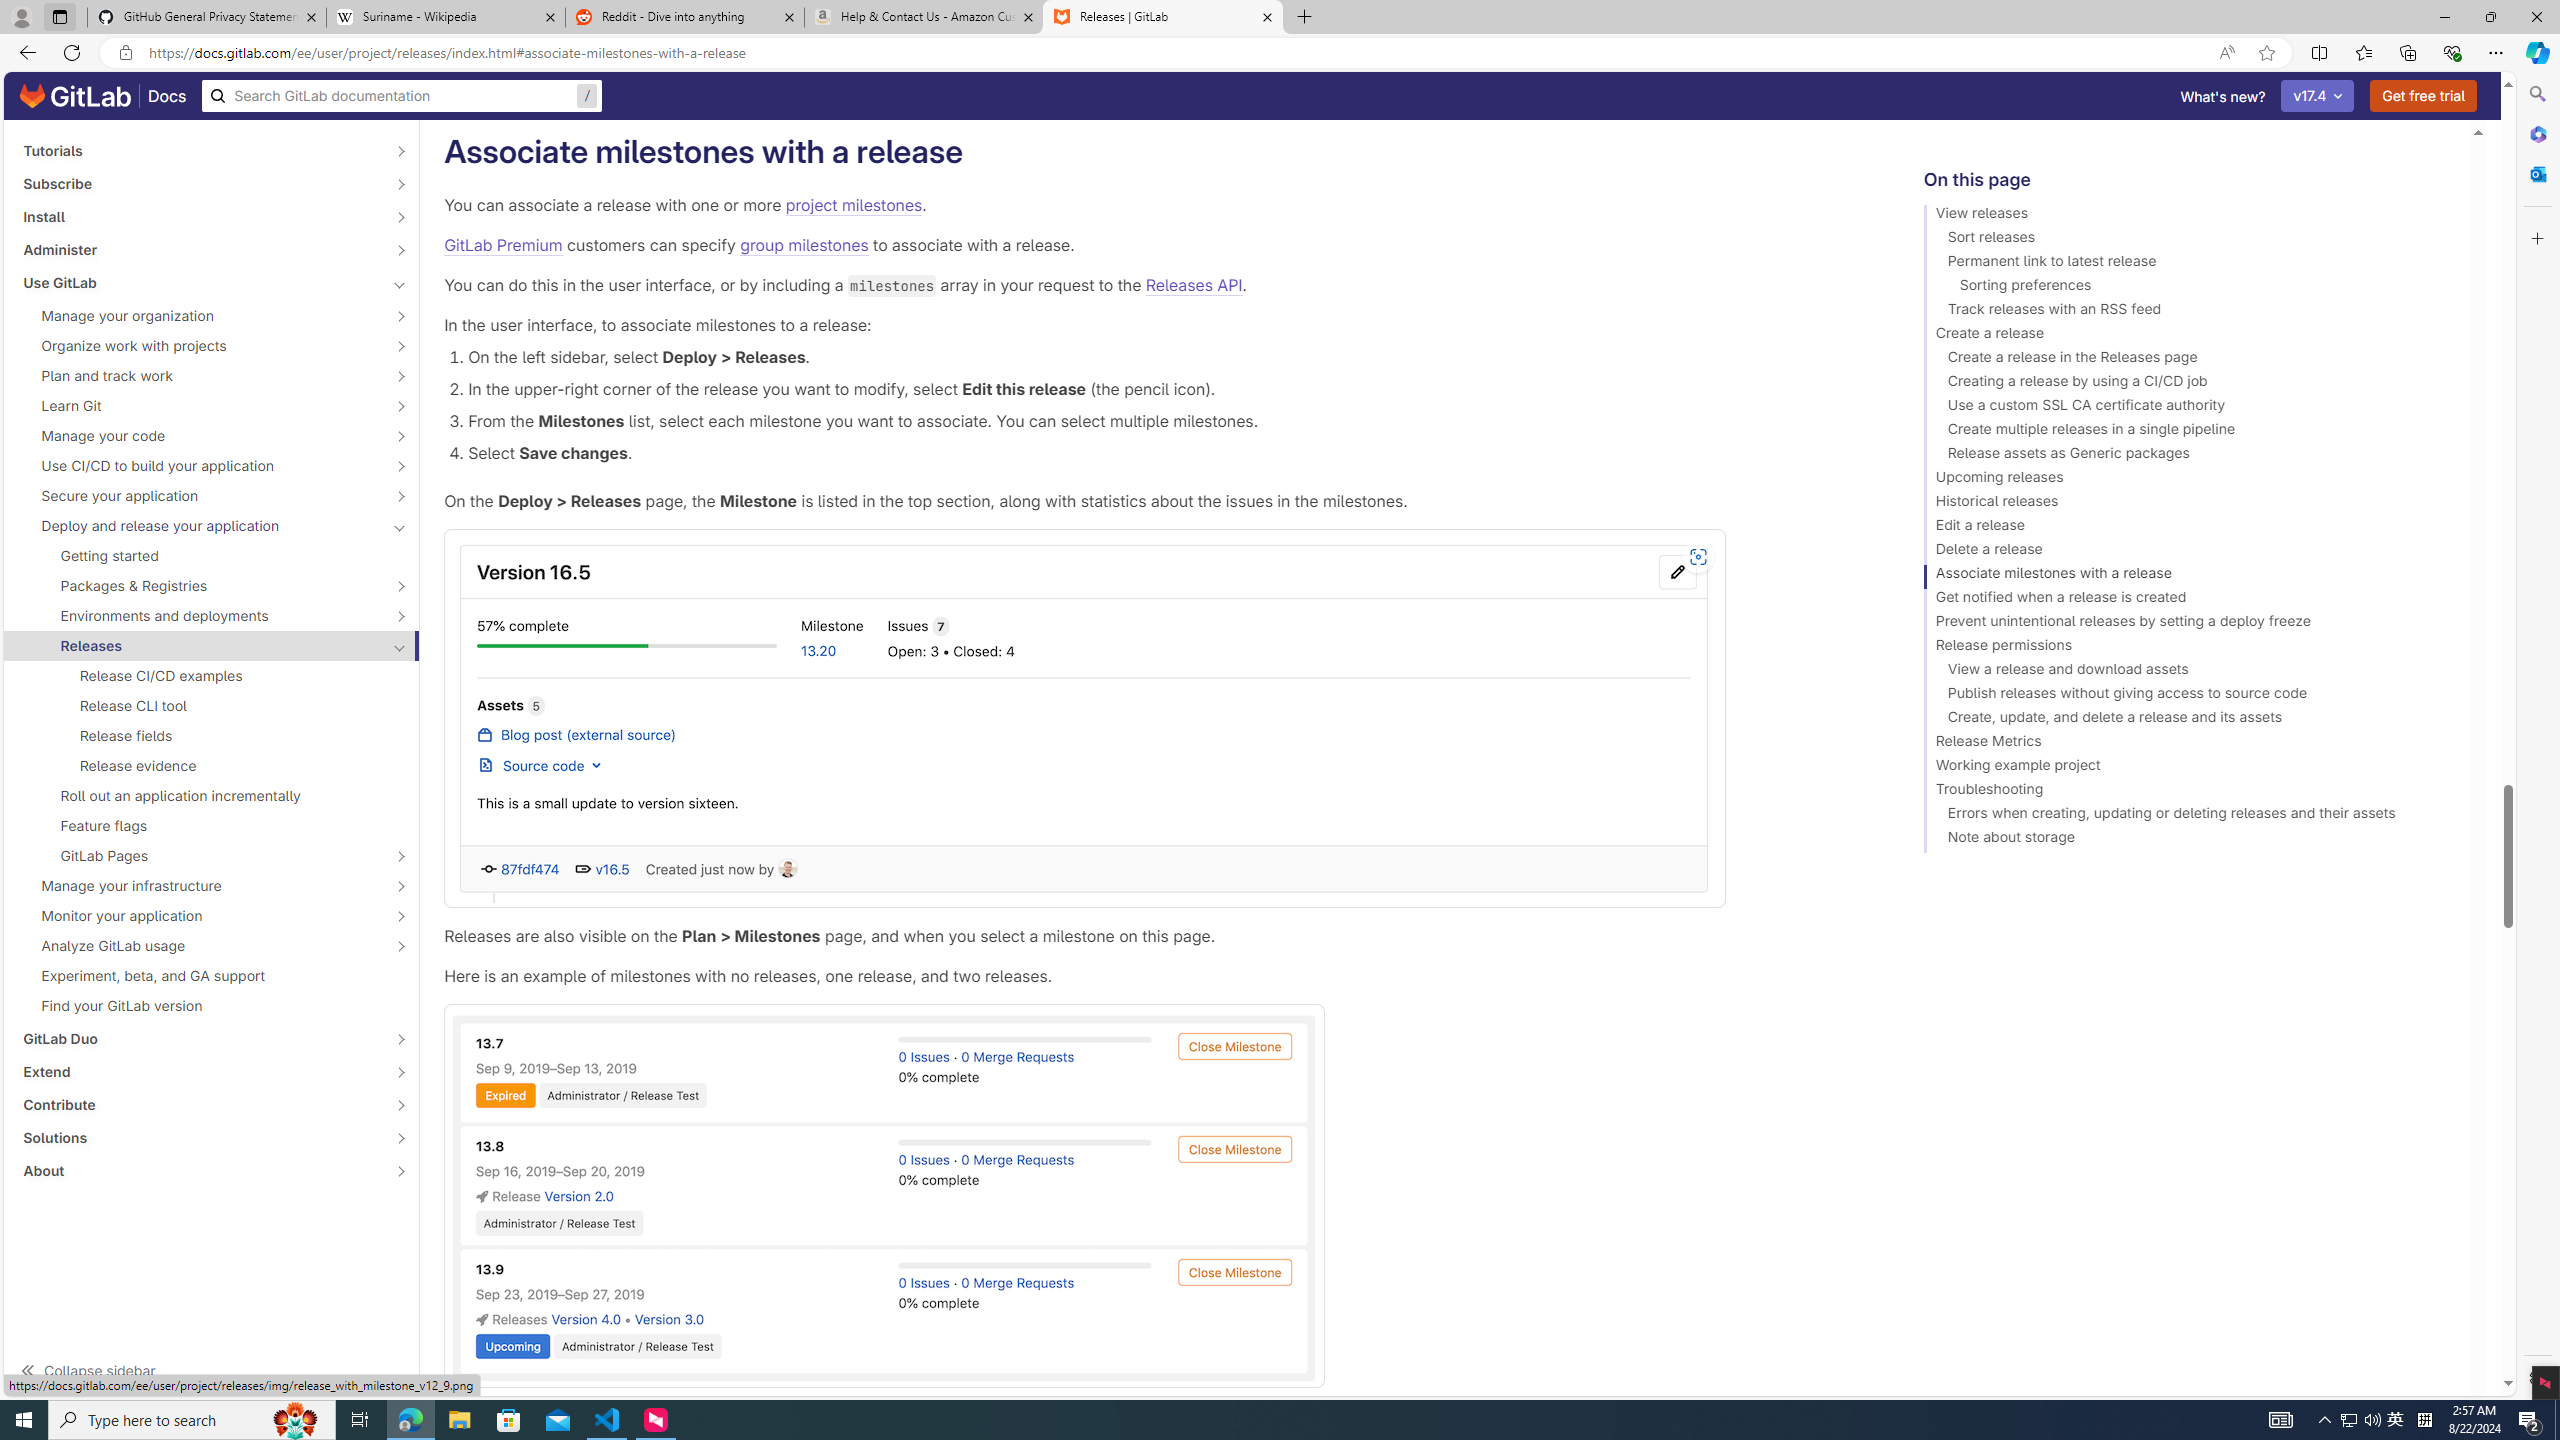  What do you see at coordinates (884, 1196) in the screenshot?
I see `Milestones with and without Release associations` at bounding box center [884, 1196].